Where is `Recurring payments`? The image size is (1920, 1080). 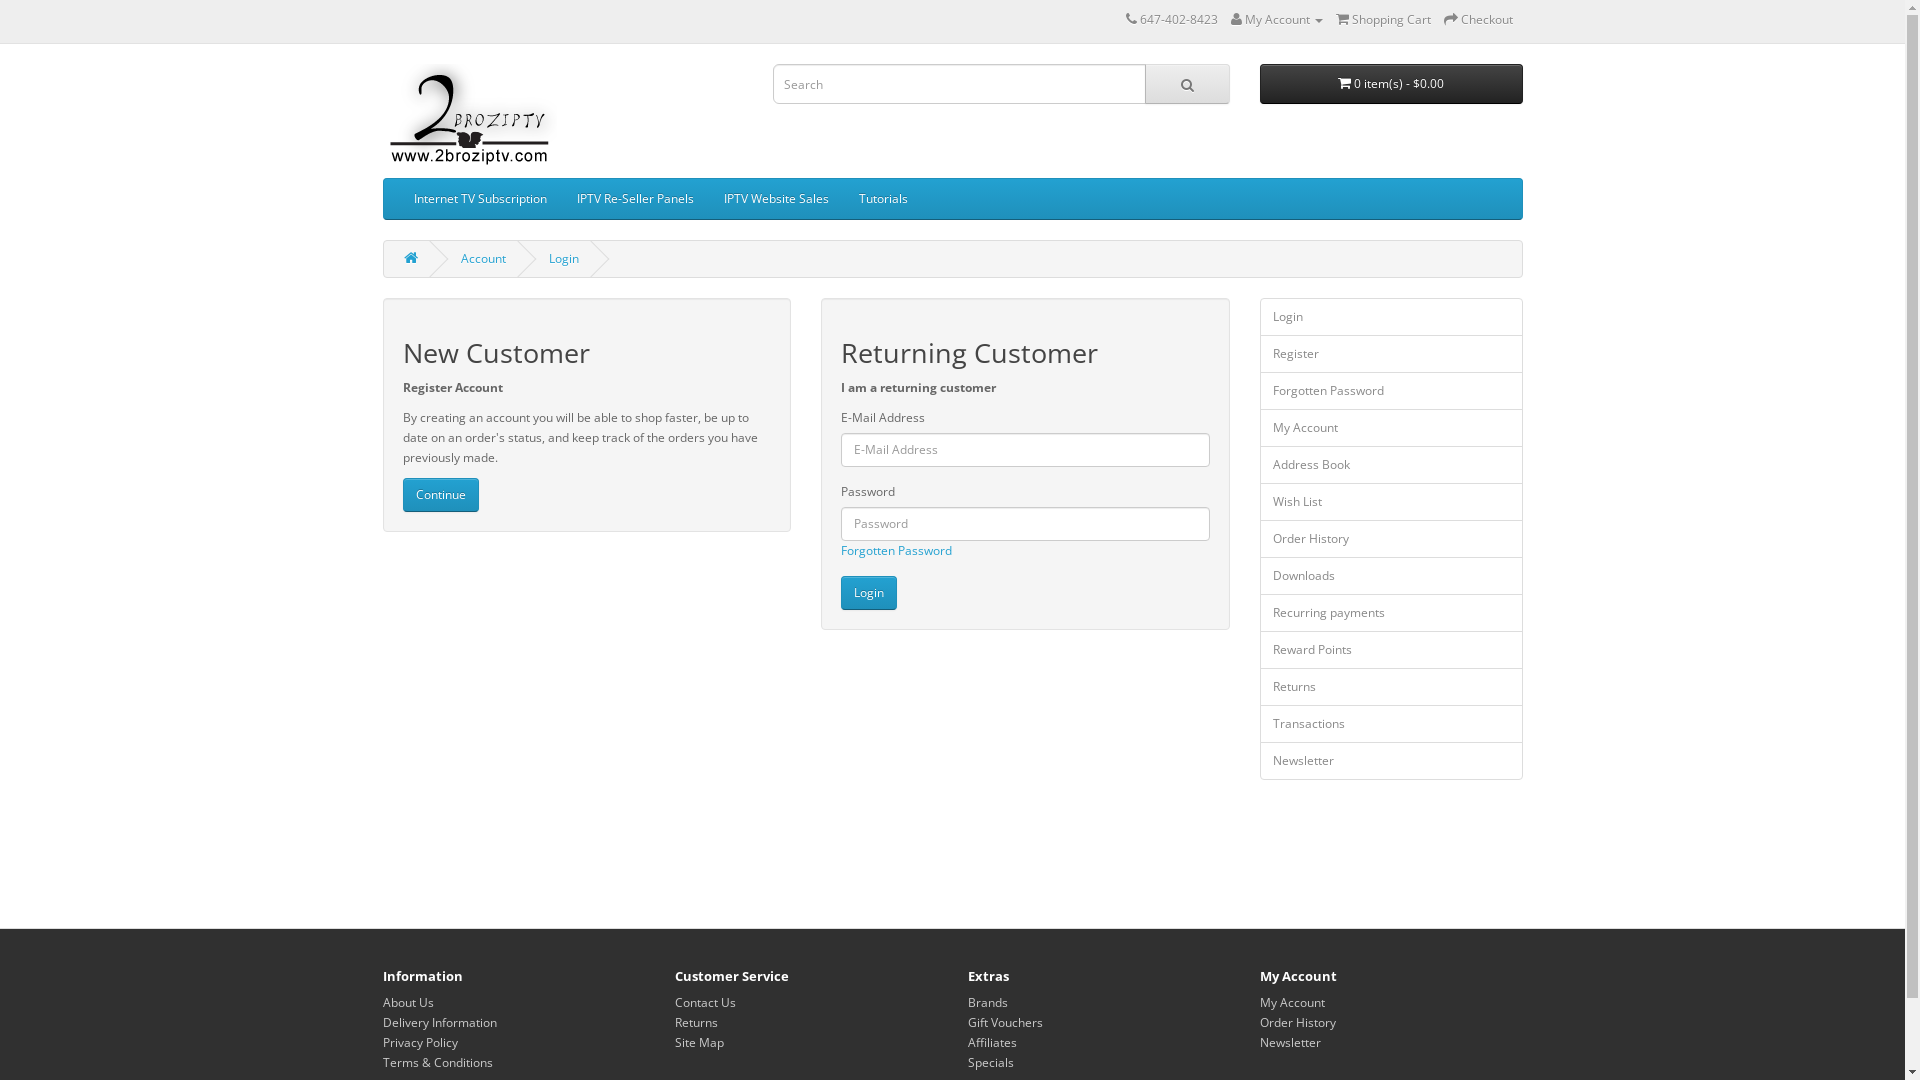 Recurring payments is located at coordinates (1392, 613).